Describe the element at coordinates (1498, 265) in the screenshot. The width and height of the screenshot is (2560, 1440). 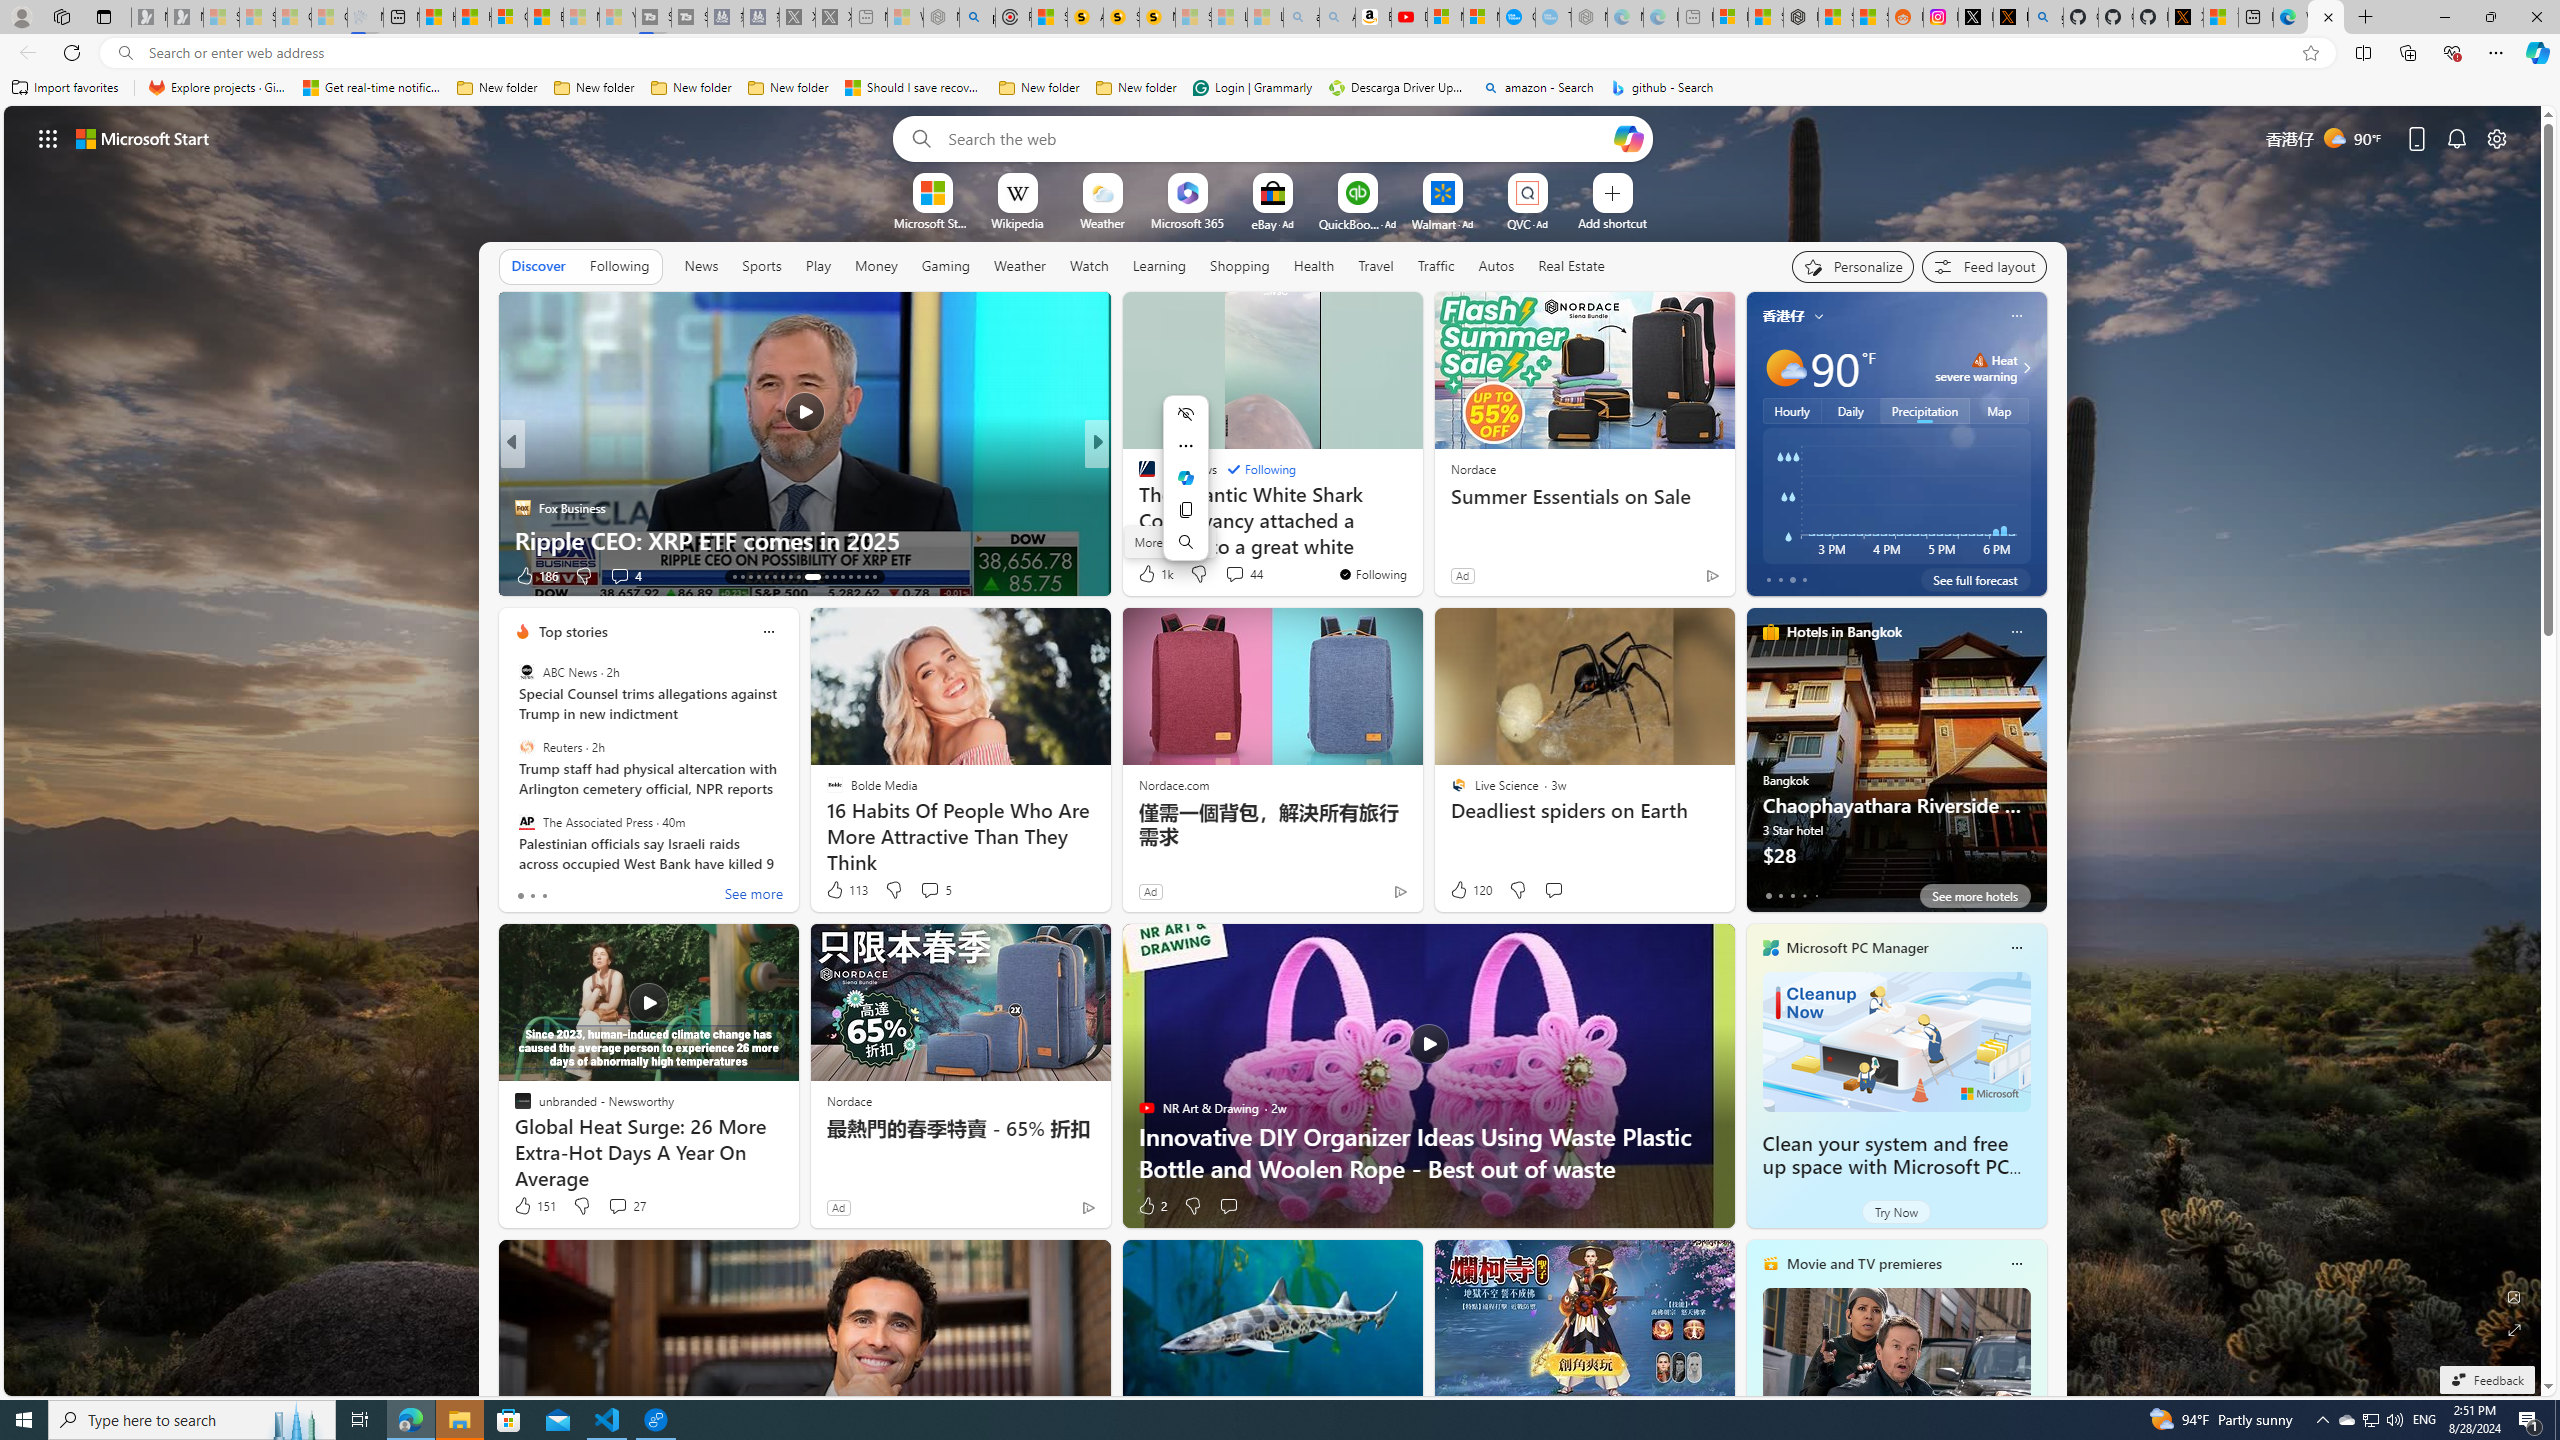
I see `Autos` at that location.